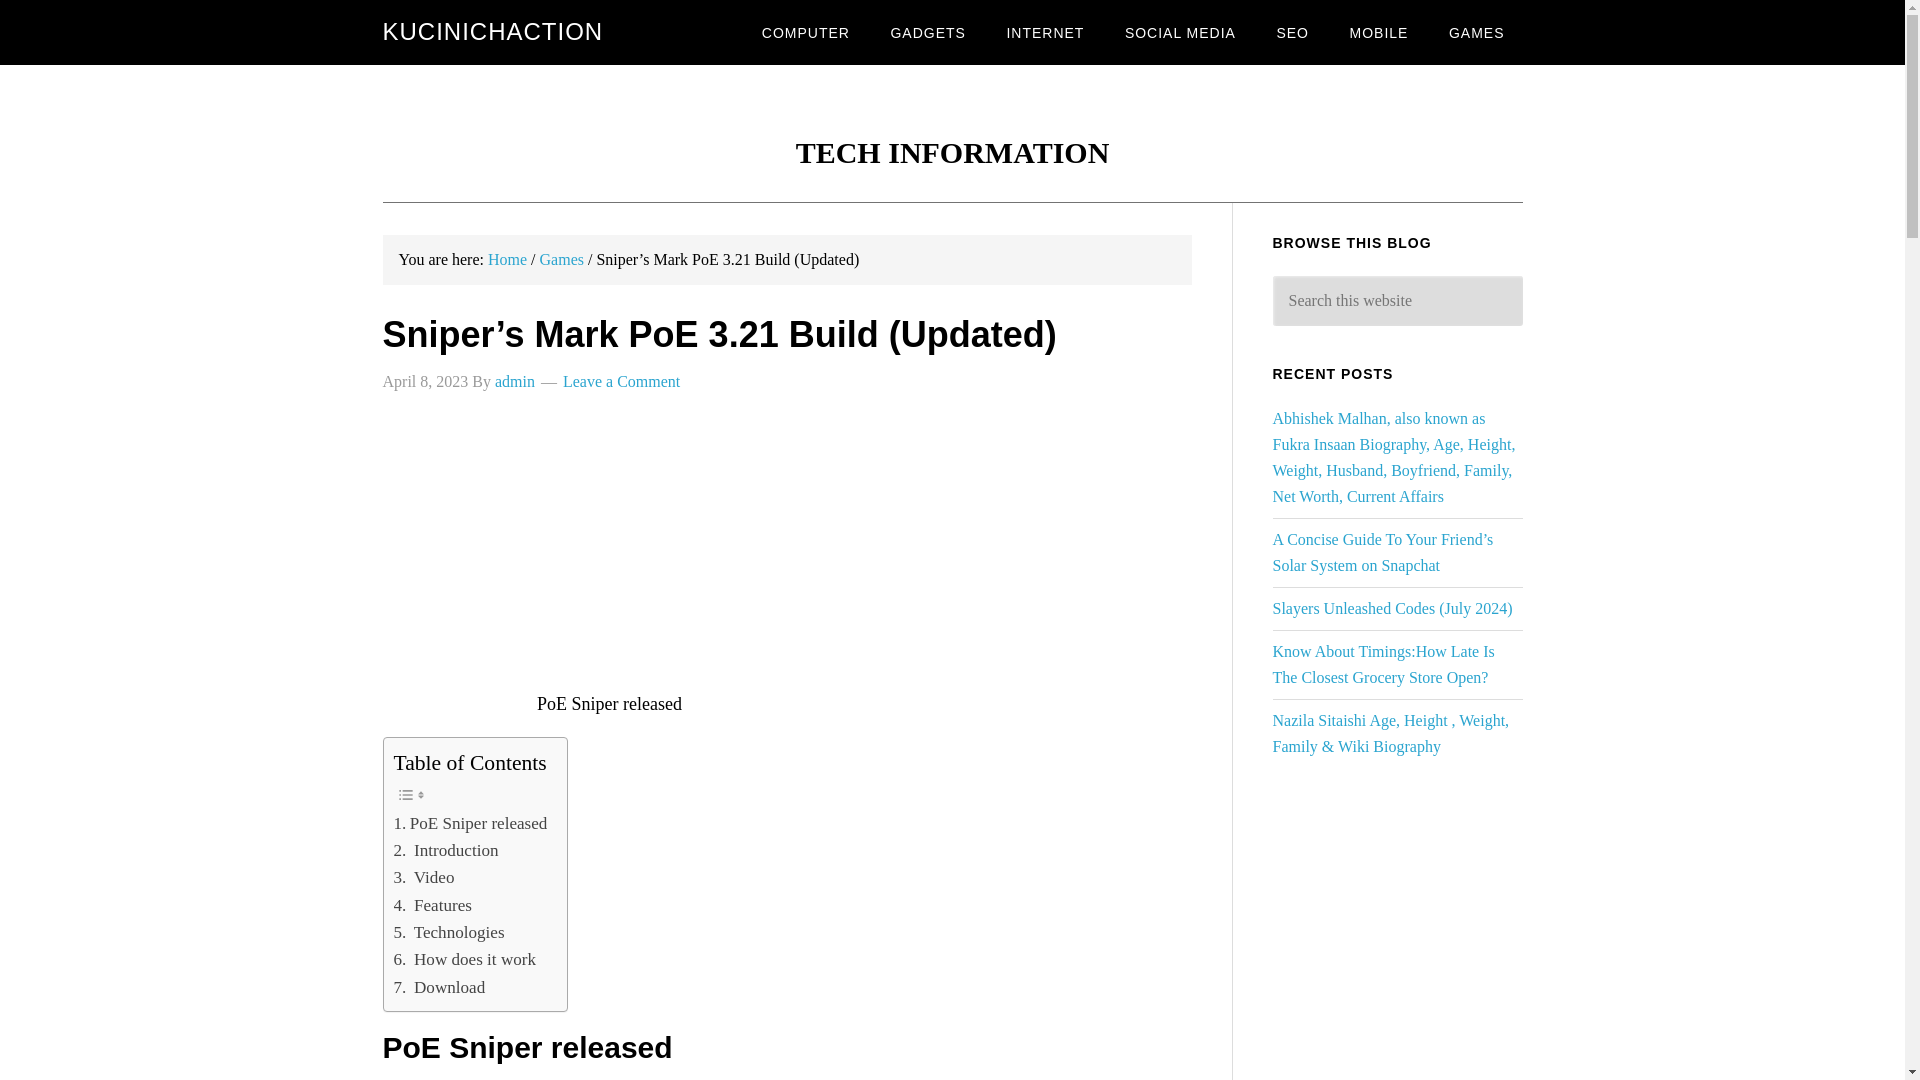 This screenshot has height=1080, width=1920. Describe the element at coordinates (1180, 32) in the screenshot. I see `SOCIAL MEDIA` at that location.